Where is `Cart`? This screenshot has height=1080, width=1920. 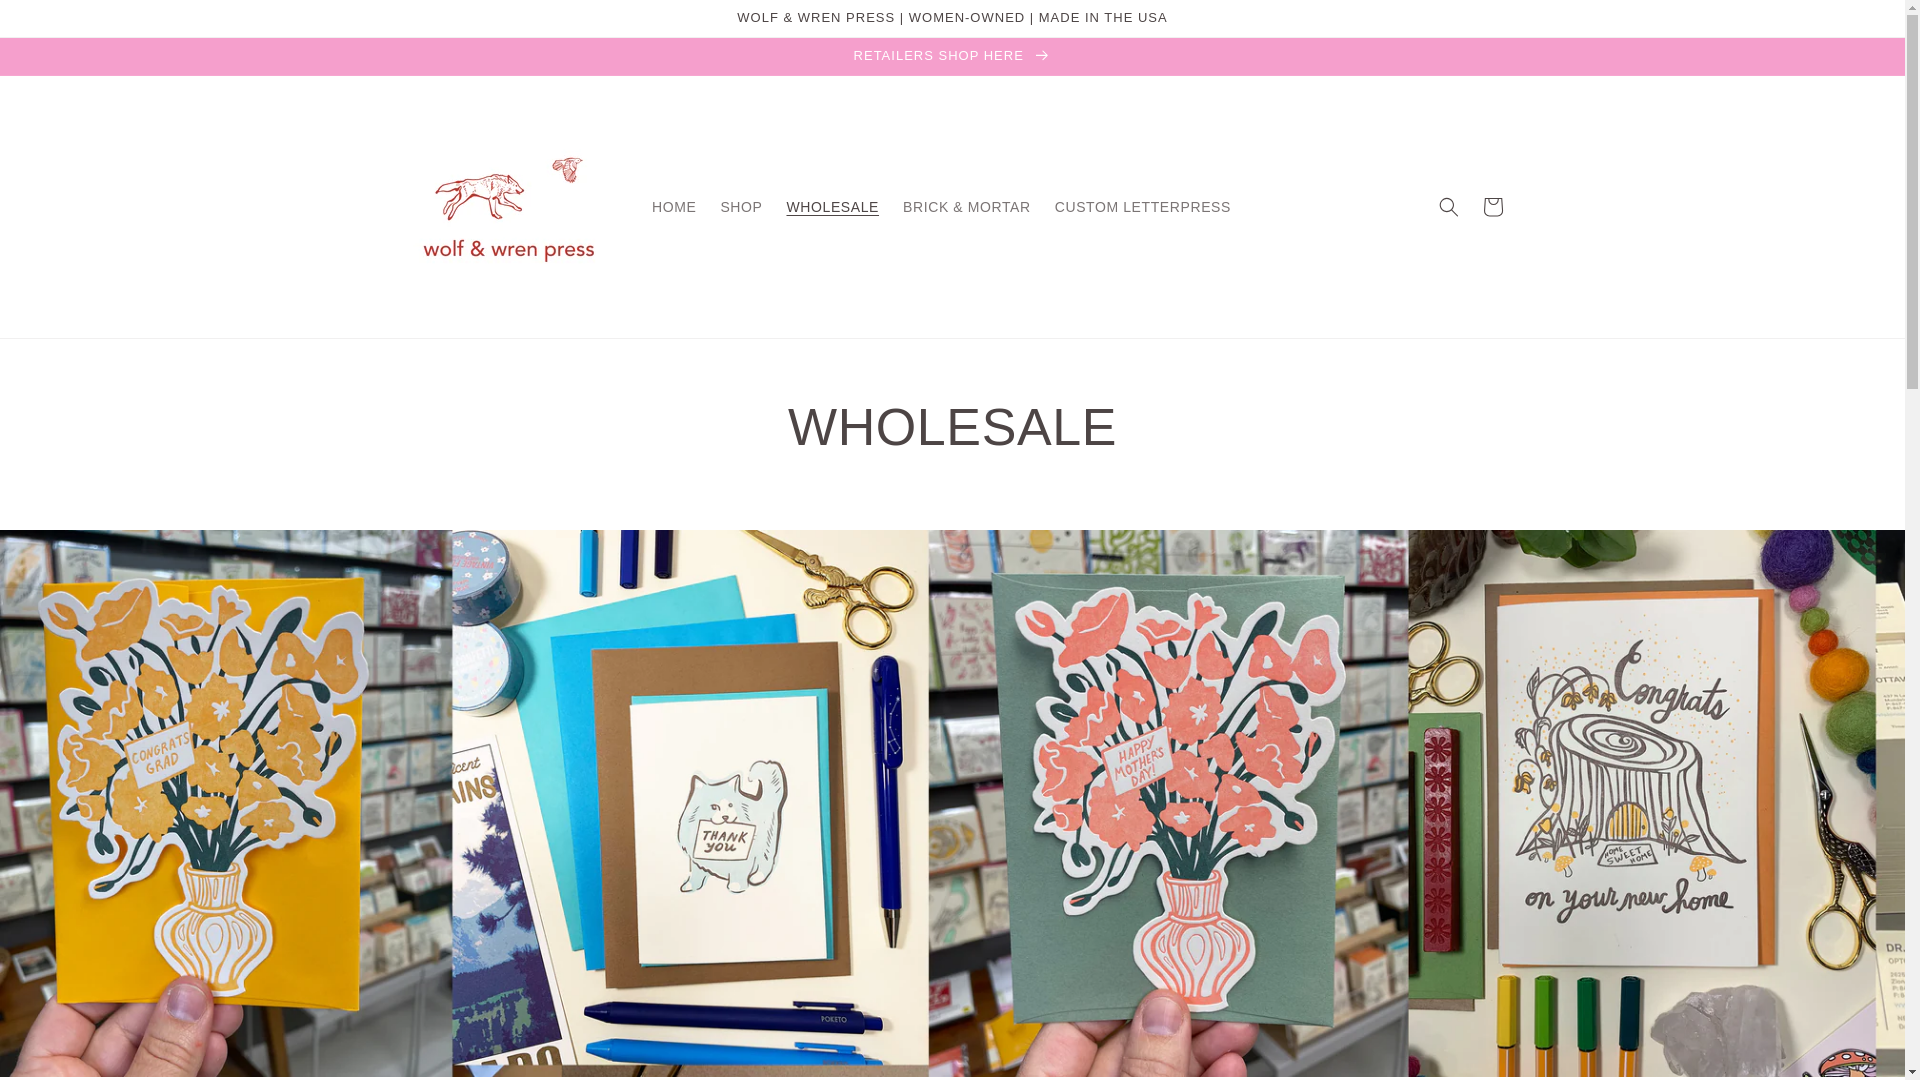
Cart is located at coordinates (1492, 206).